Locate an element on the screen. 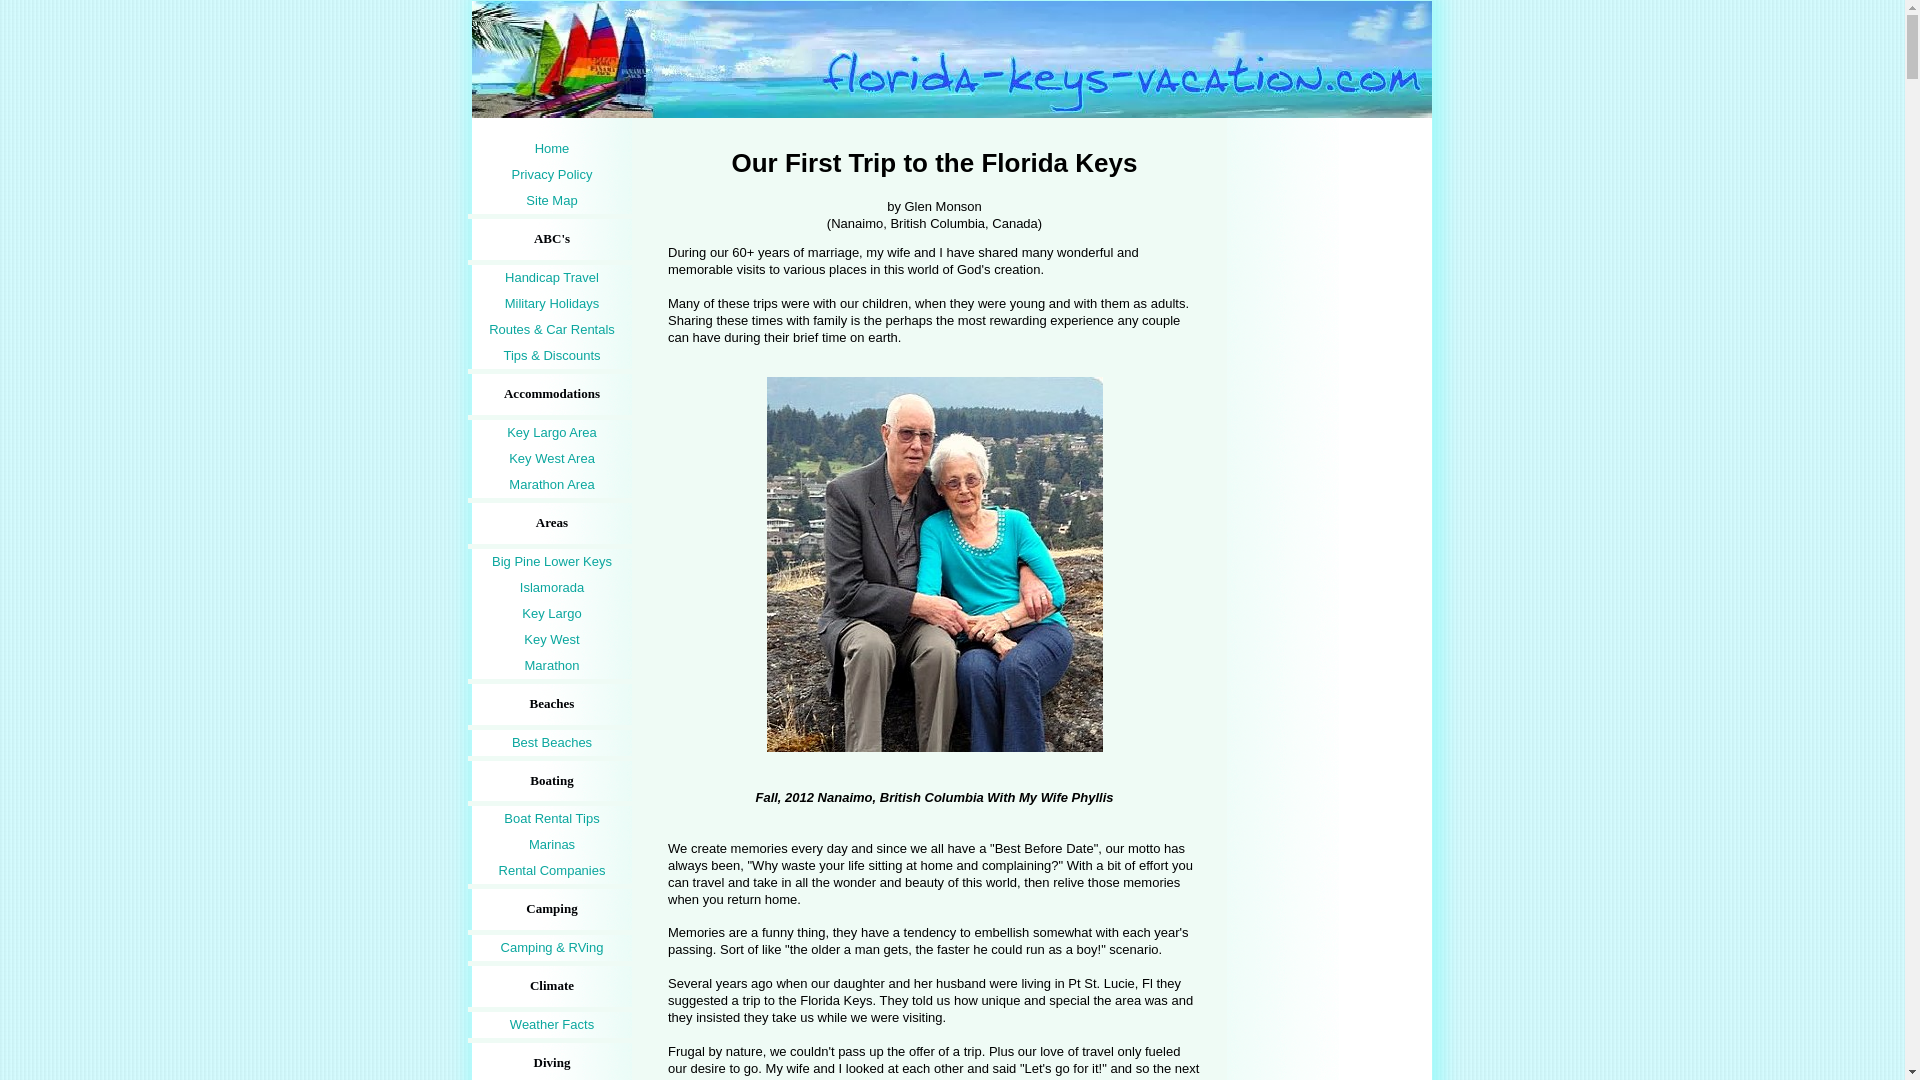 This screenshot has width=1920, height=1080. Boat Rental Tips is located at coordinates (552, 818).